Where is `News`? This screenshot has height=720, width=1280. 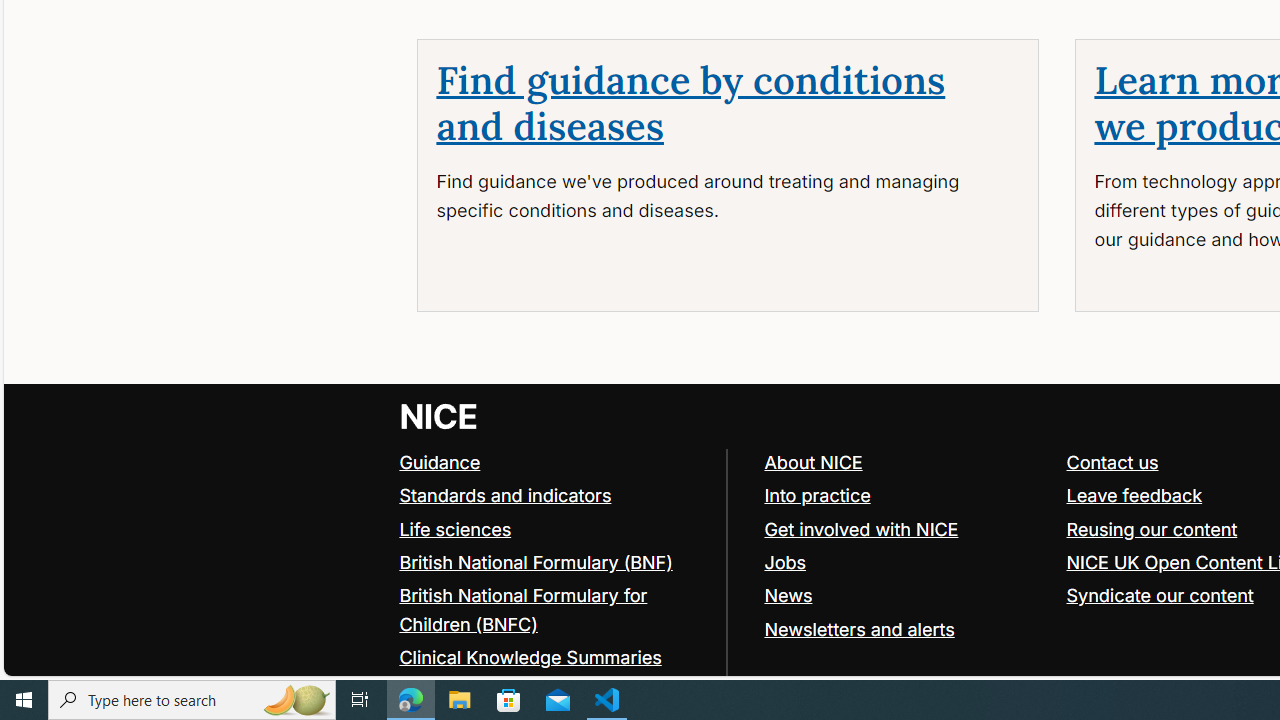 News is located at coordinates (906, 596).